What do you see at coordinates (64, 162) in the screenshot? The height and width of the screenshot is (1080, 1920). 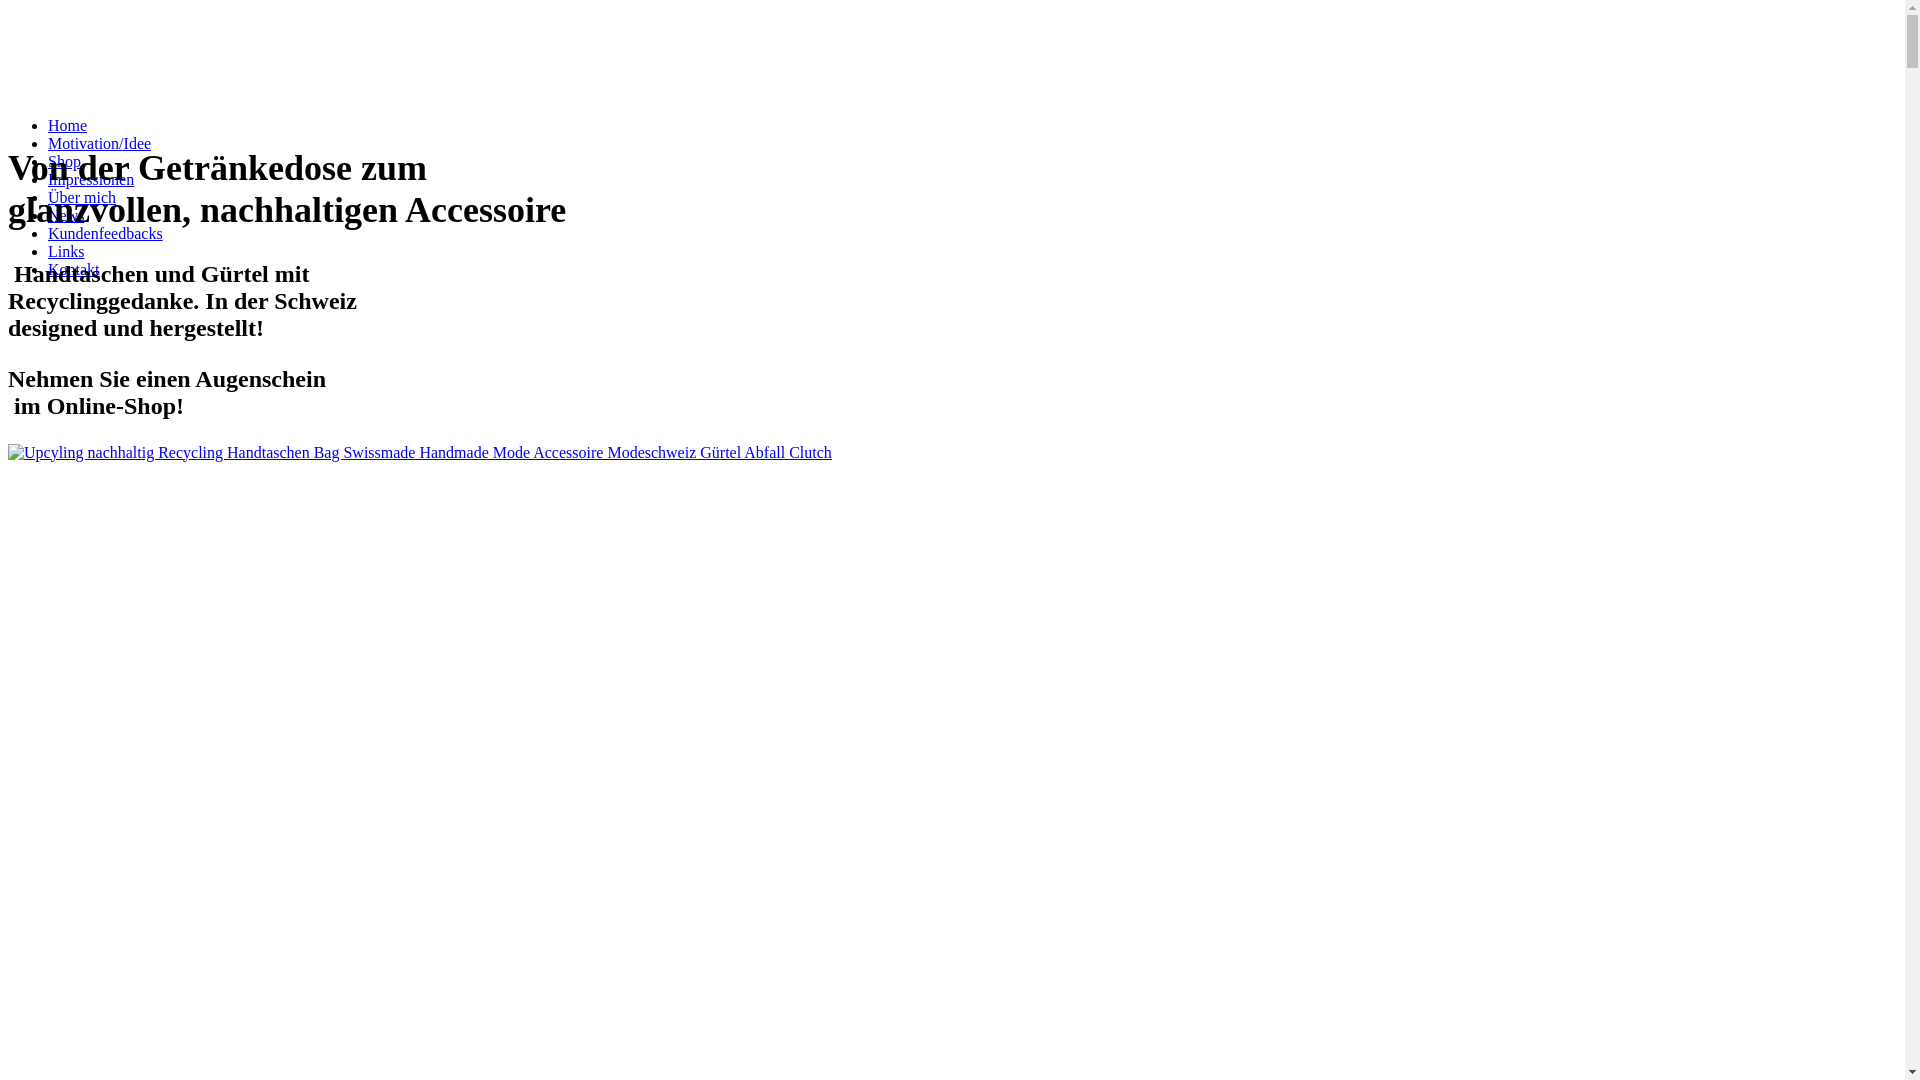 I see `Shop` at bounding box center [64, 162].